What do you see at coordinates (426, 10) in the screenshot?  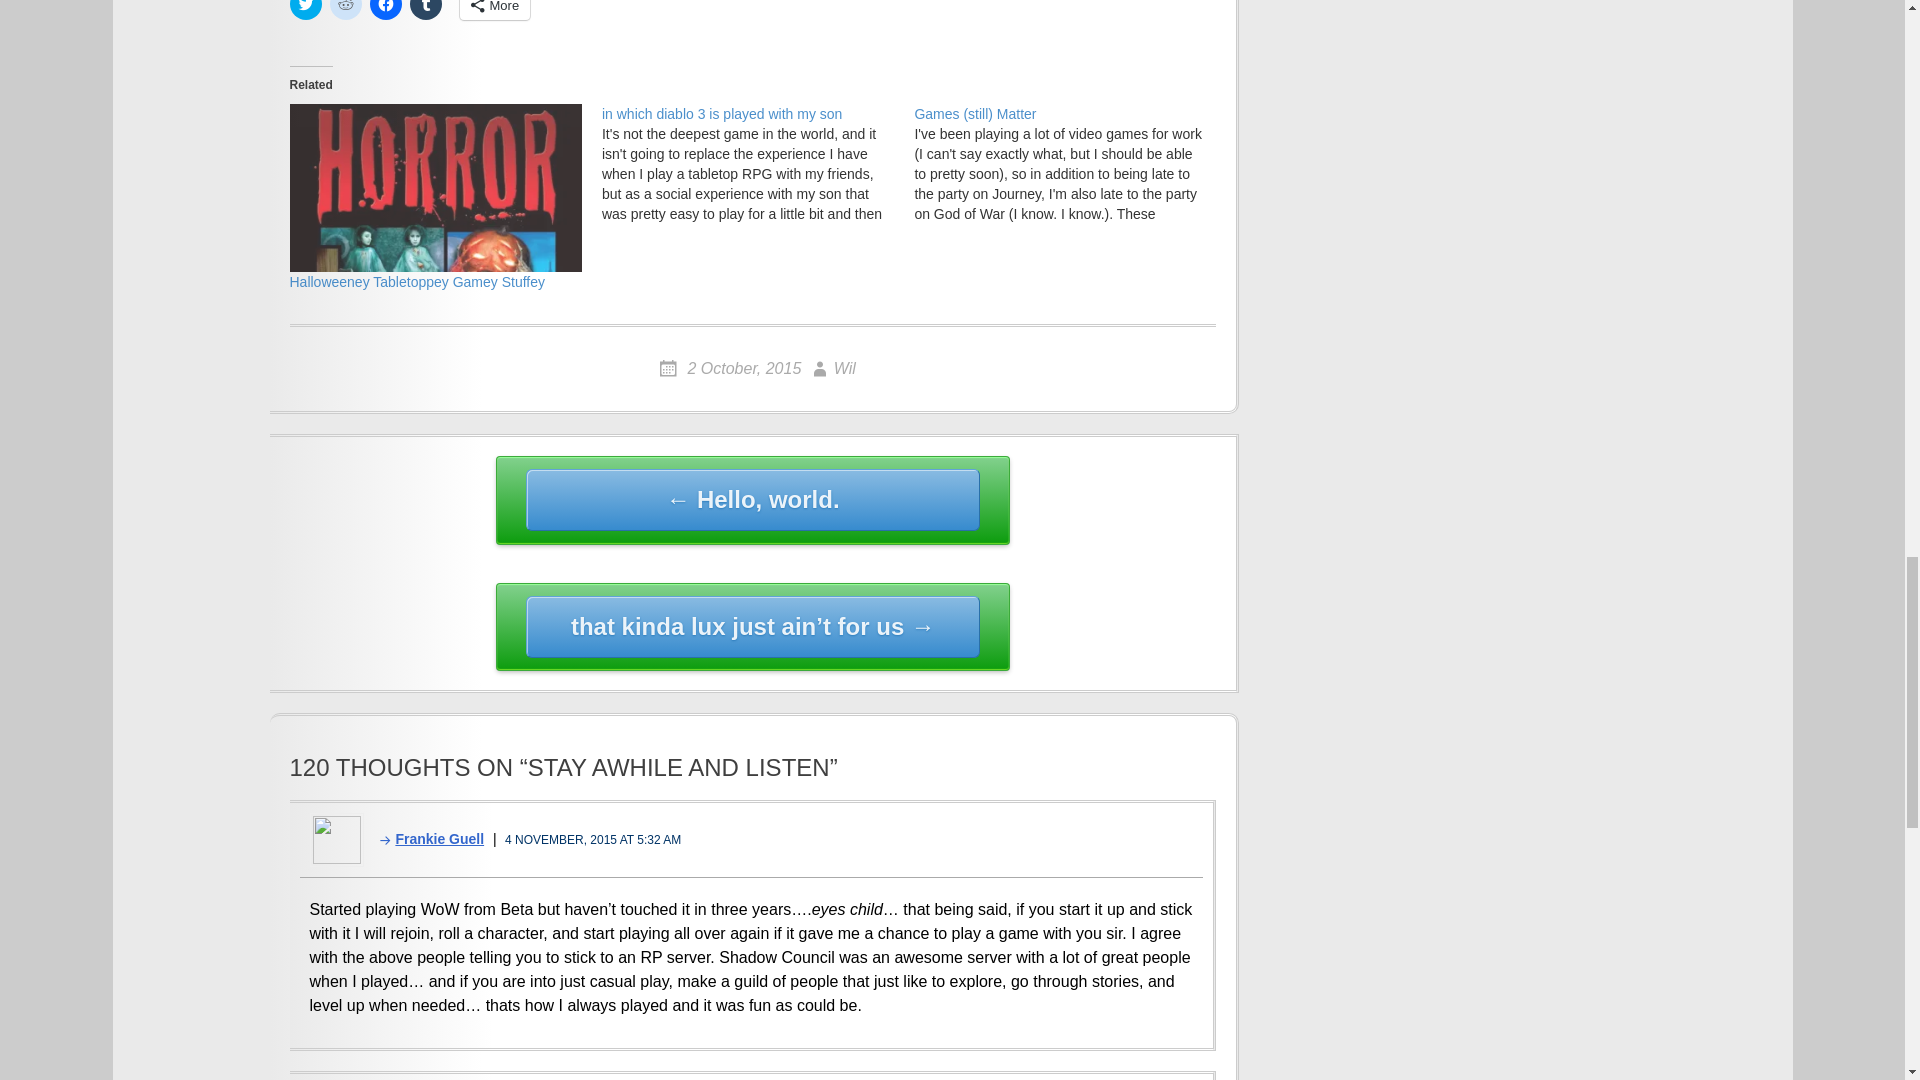 I see `Click to share on Tumblr` at bounding box center [426, 10].